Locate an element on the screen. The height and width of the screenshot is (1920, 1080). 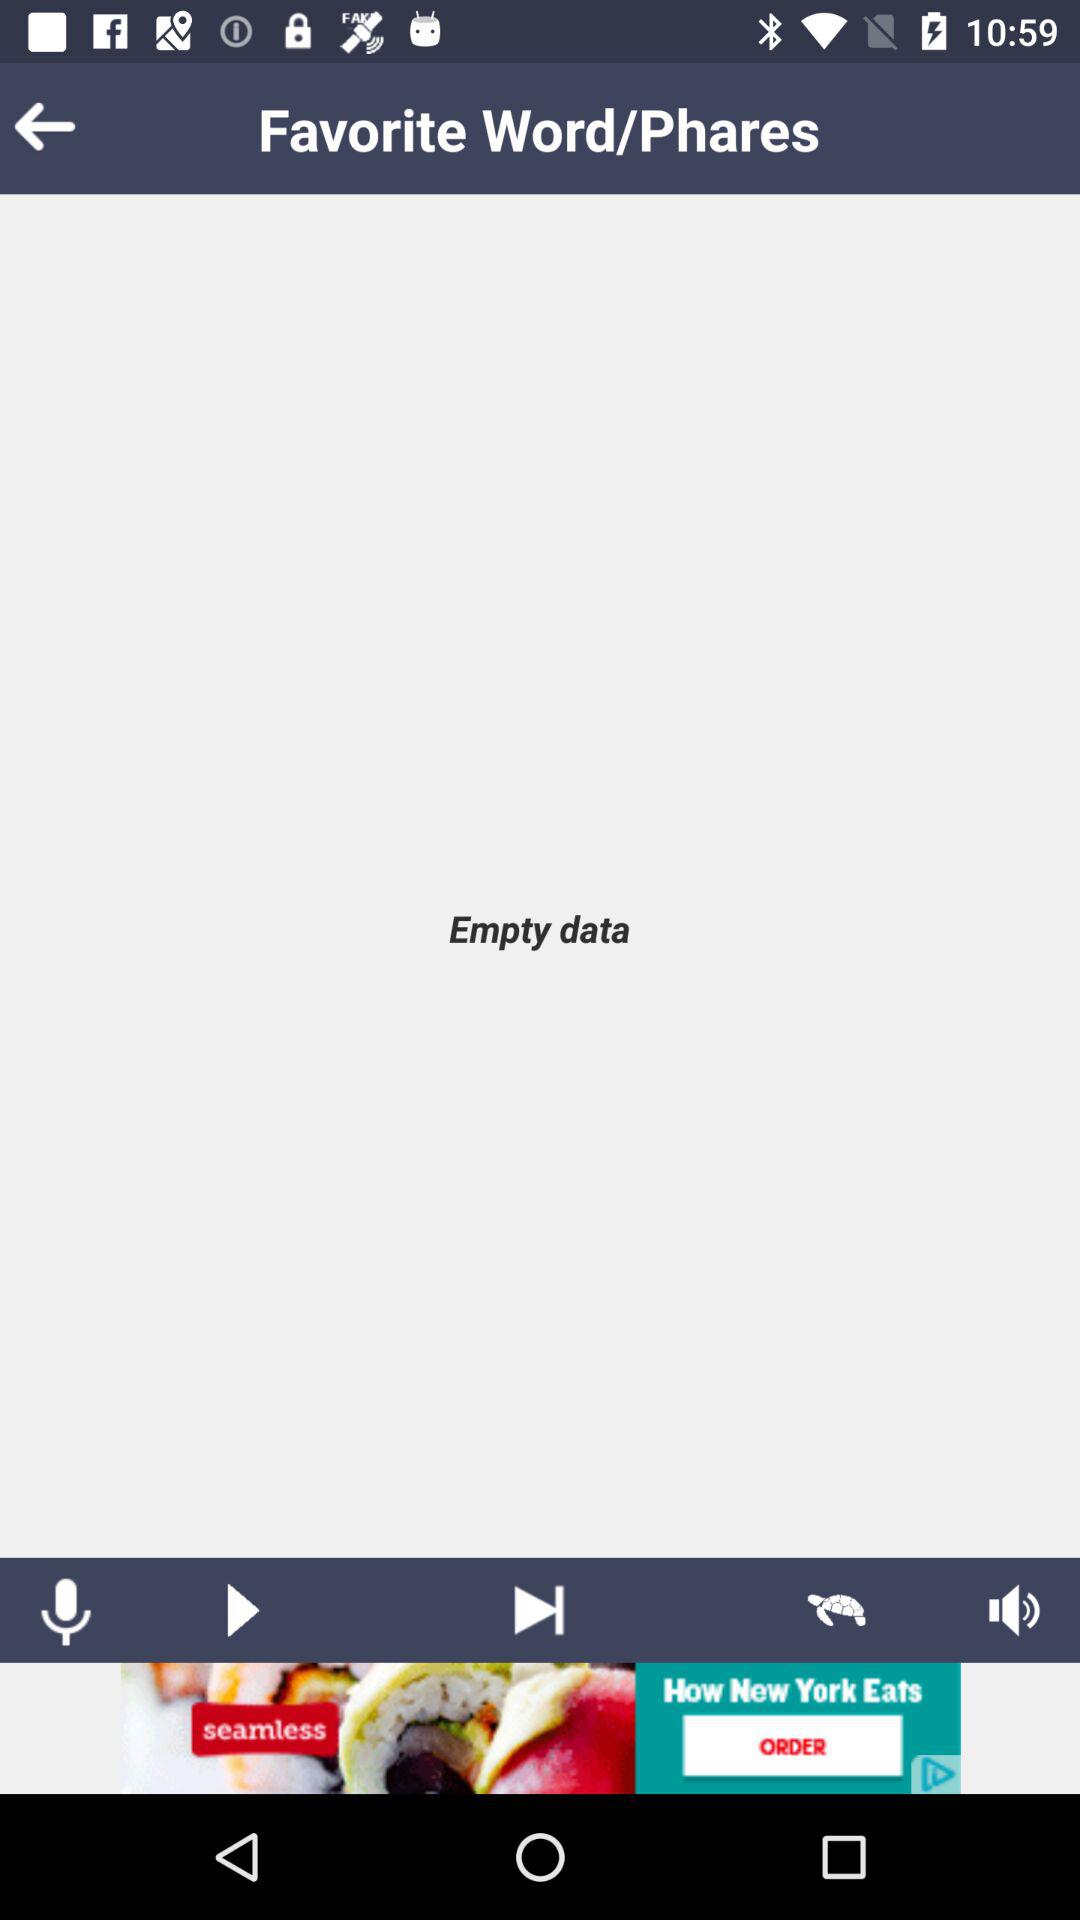
play next is located at coordinates (540, 1610).